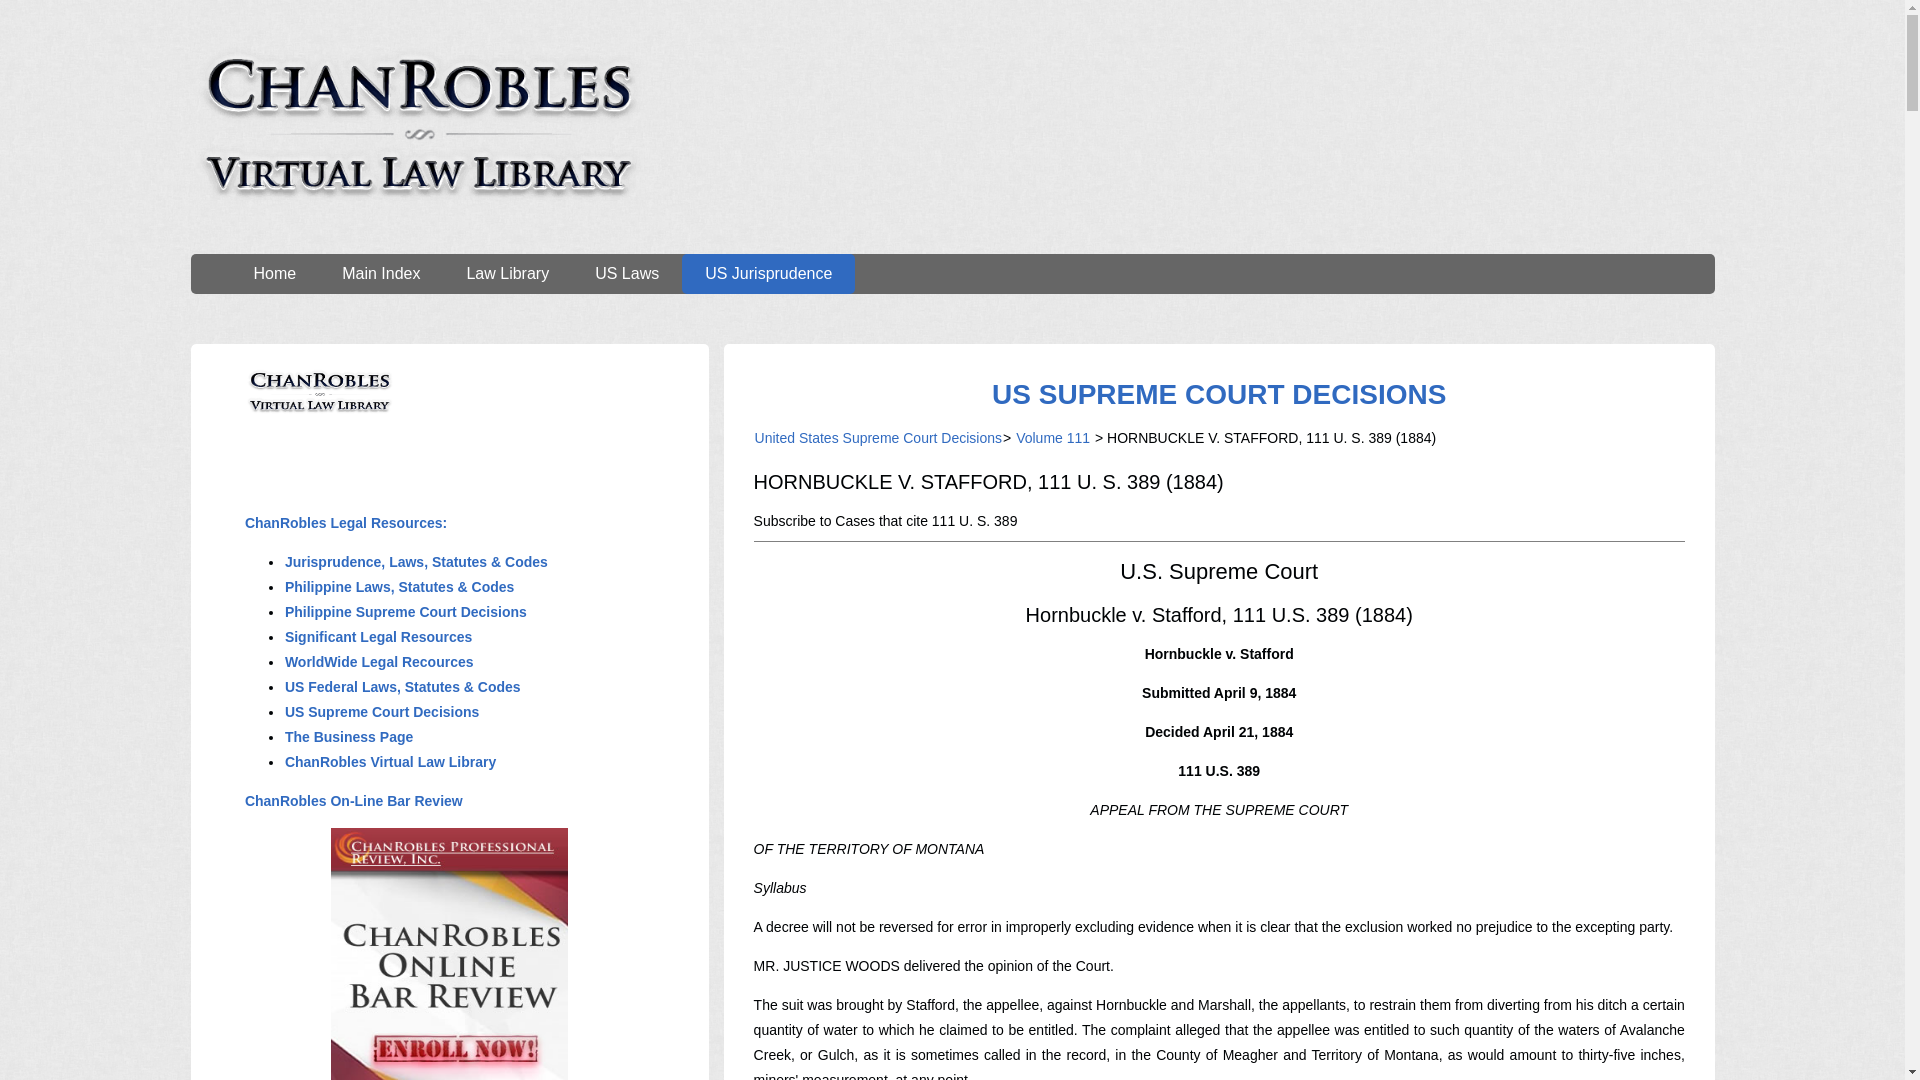  I want to click on Volume 111, so click(1052, 438).